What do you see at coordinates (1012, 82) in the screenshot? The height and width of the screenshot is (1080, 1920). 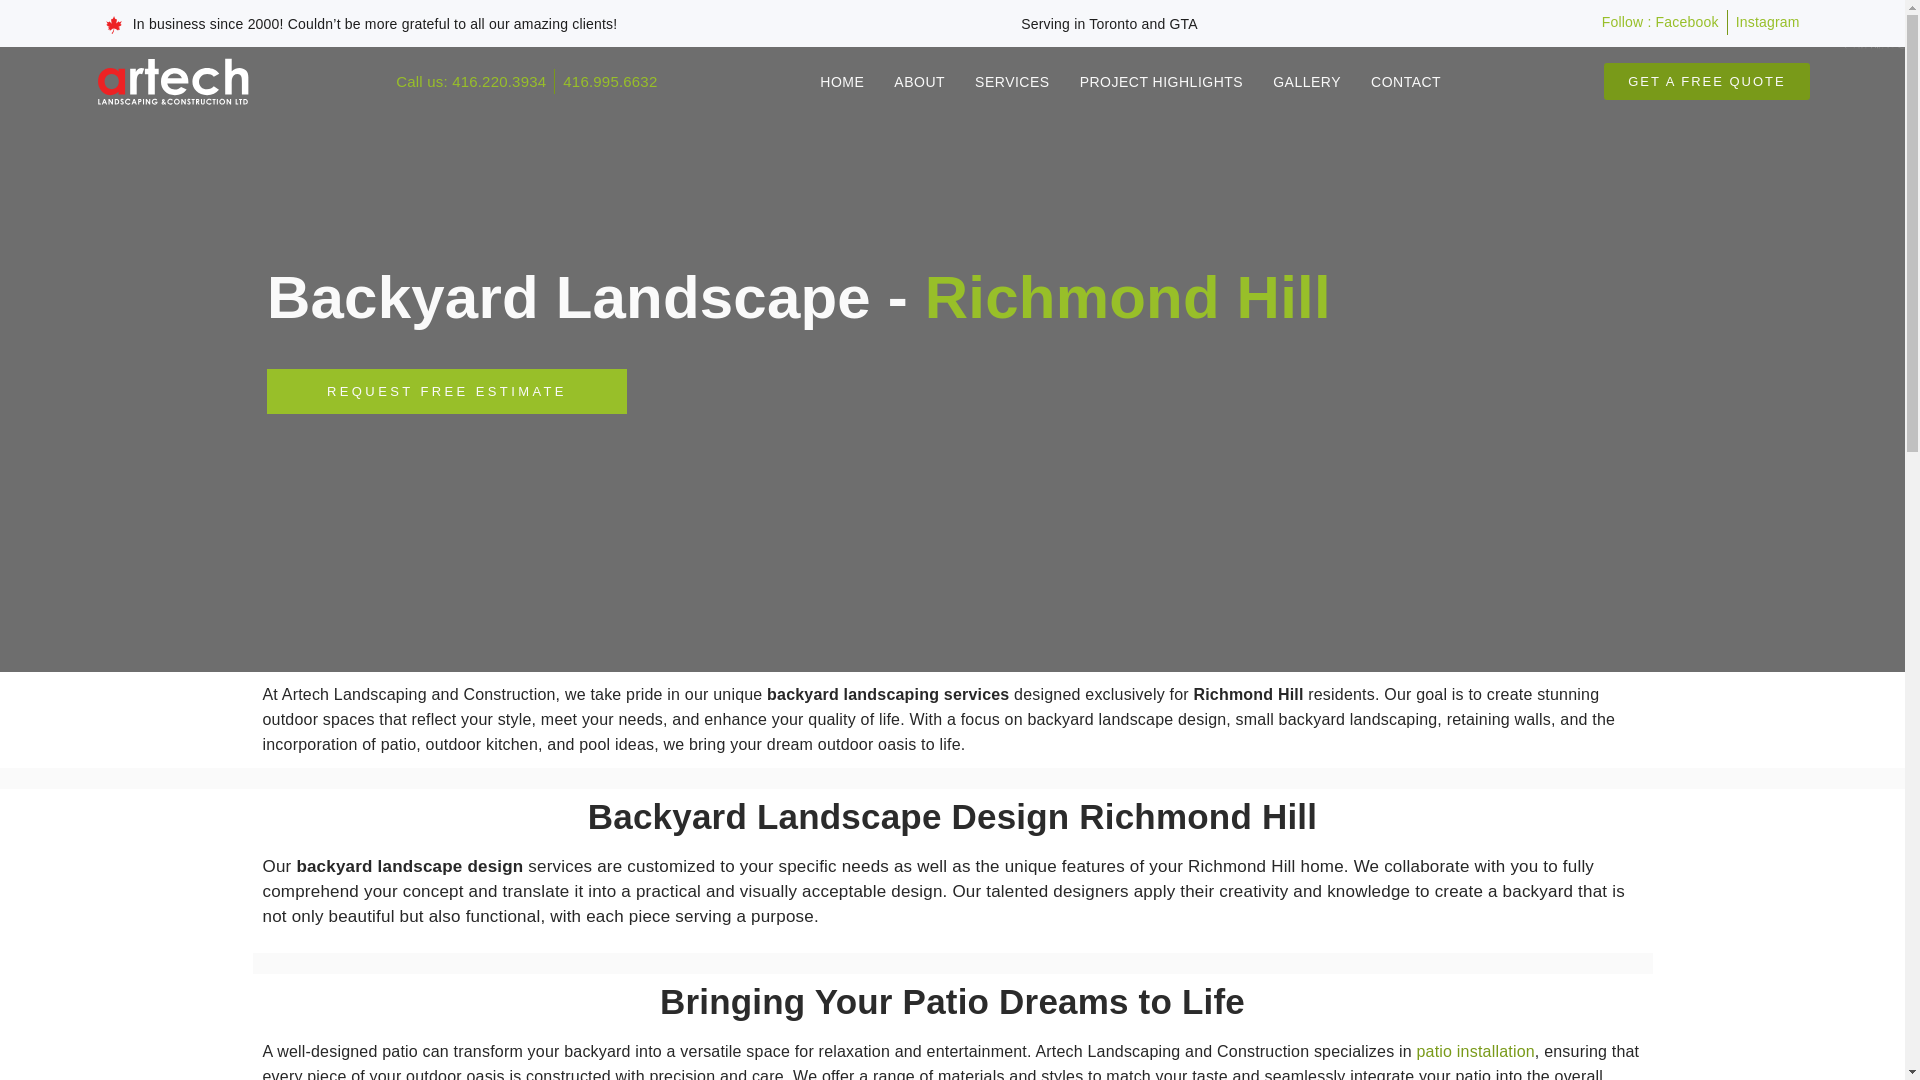 I see `SERVICES` at bounding box center [1012, 82].